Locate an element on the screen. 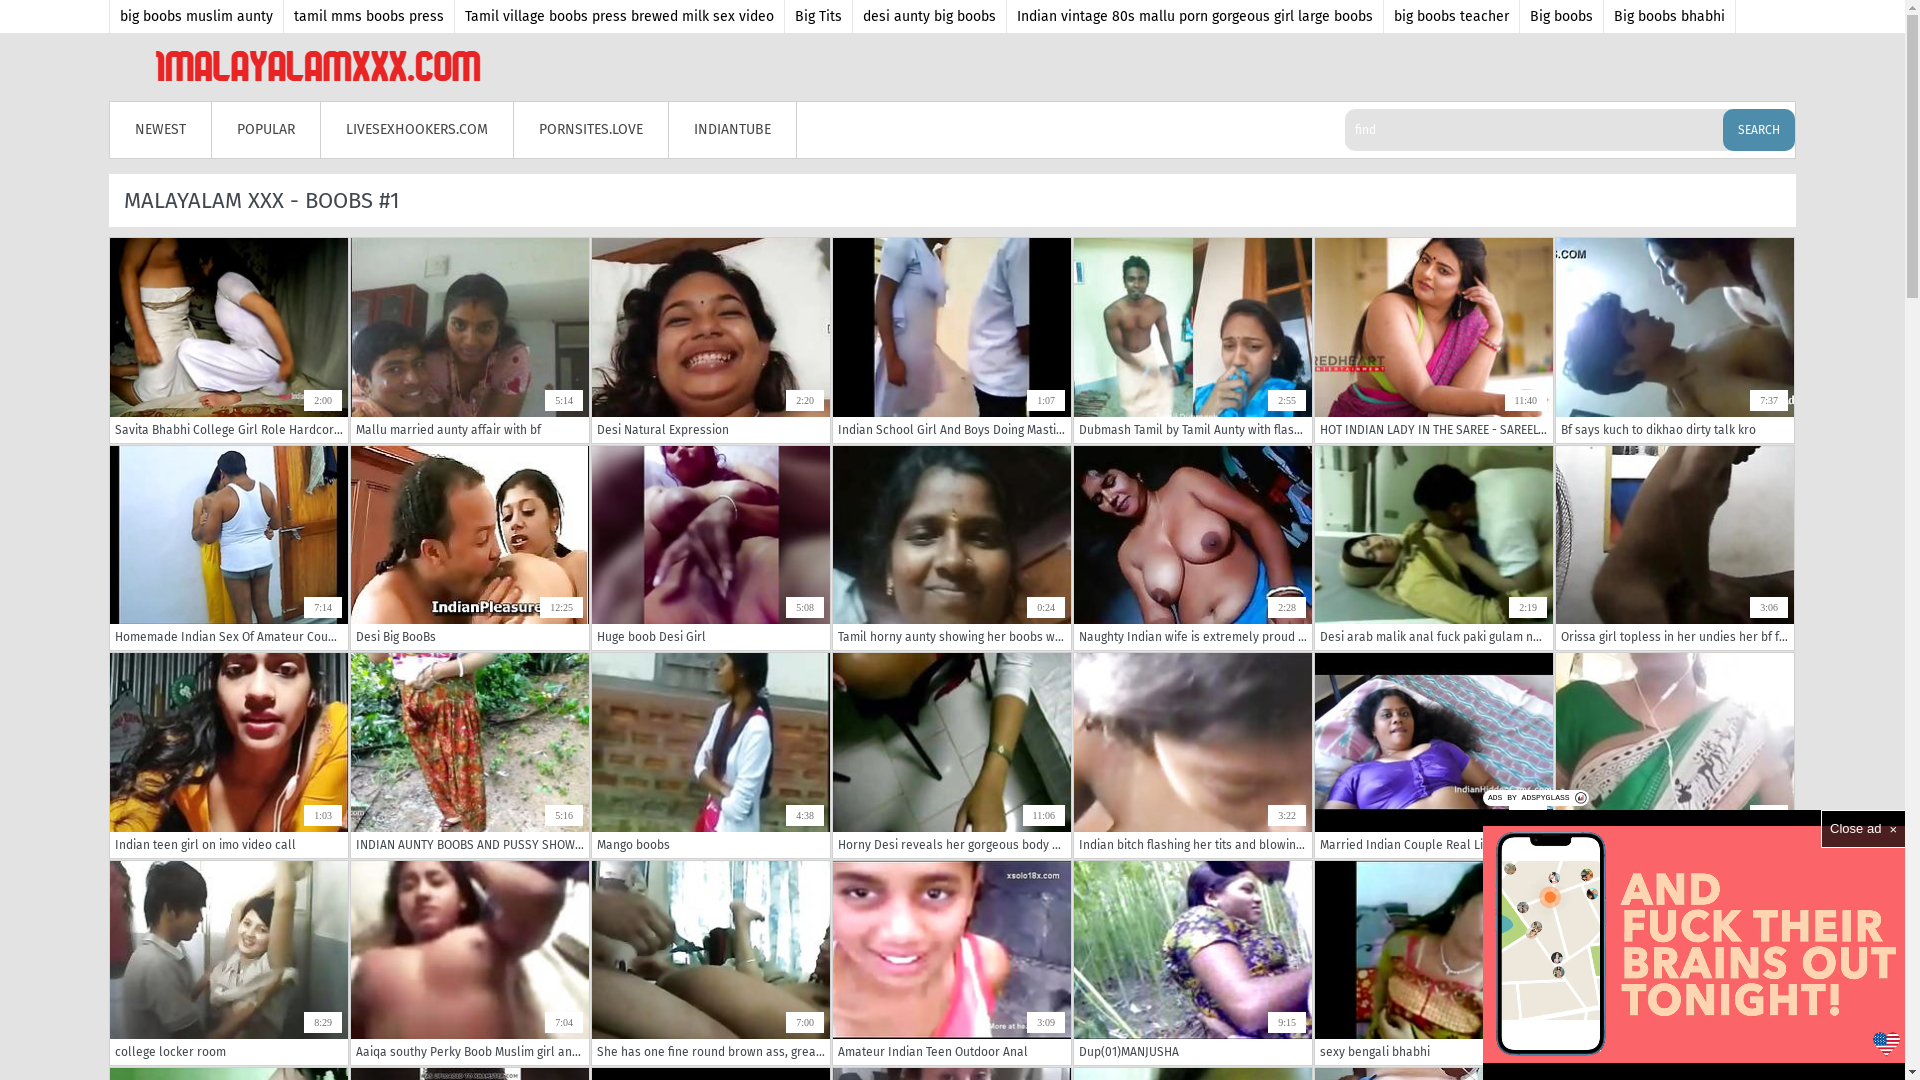  NEWEST is located at coordinates (161, 130).